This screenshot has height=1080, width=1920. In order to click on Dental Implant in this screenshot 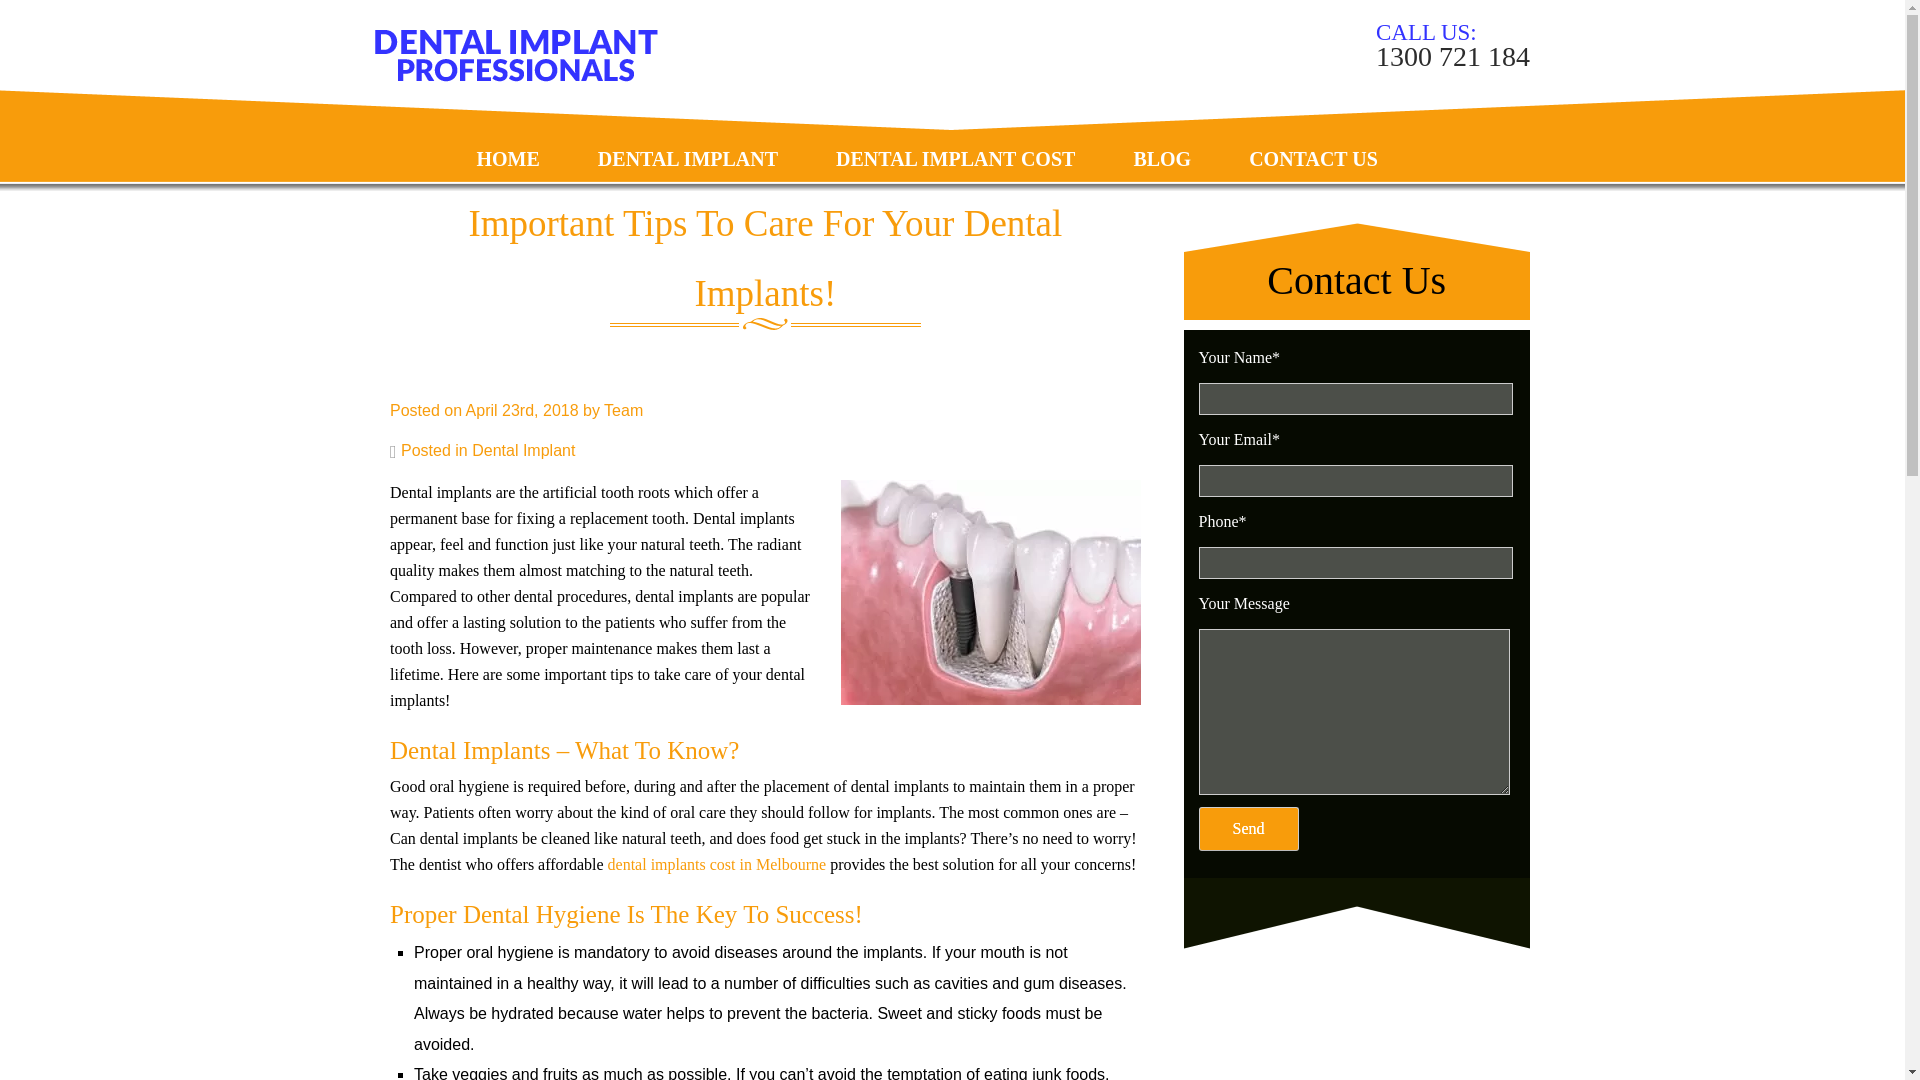, I will do `click(687, 140)`.